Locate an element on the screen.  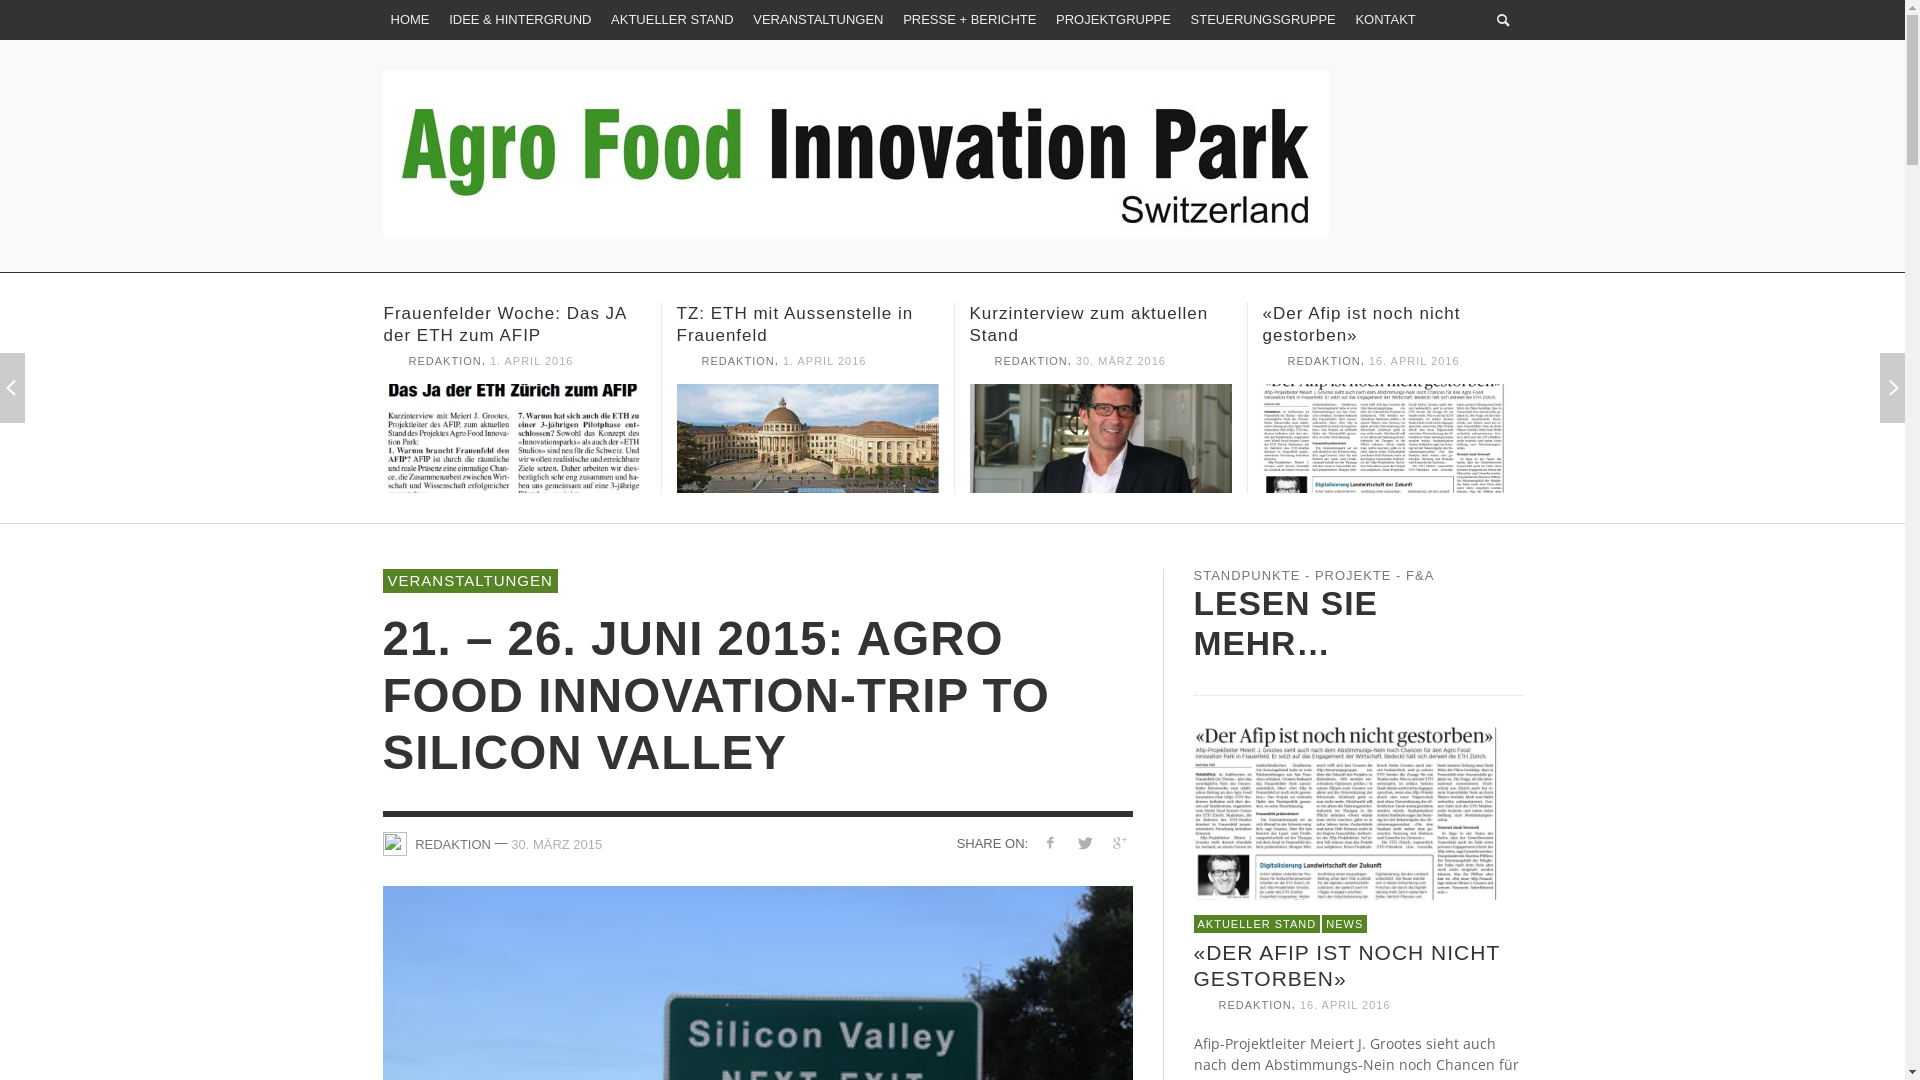
REDAKTION is located at coordinates (1324, 361).